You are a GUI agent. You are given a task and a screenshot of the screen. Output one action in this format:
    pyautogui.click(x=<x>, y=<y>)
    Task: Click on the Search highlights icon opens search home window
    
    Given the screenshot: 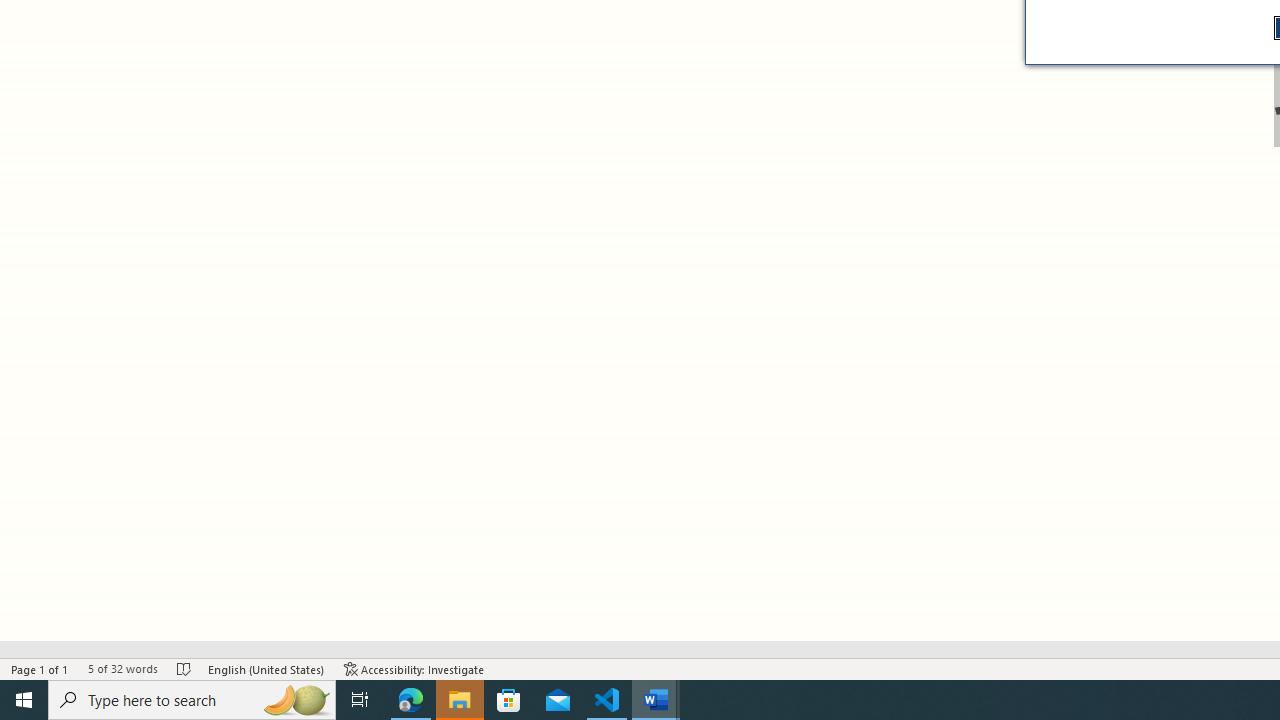 What is the action you would take?
    pyautogui.click(x=296, y=700)
    